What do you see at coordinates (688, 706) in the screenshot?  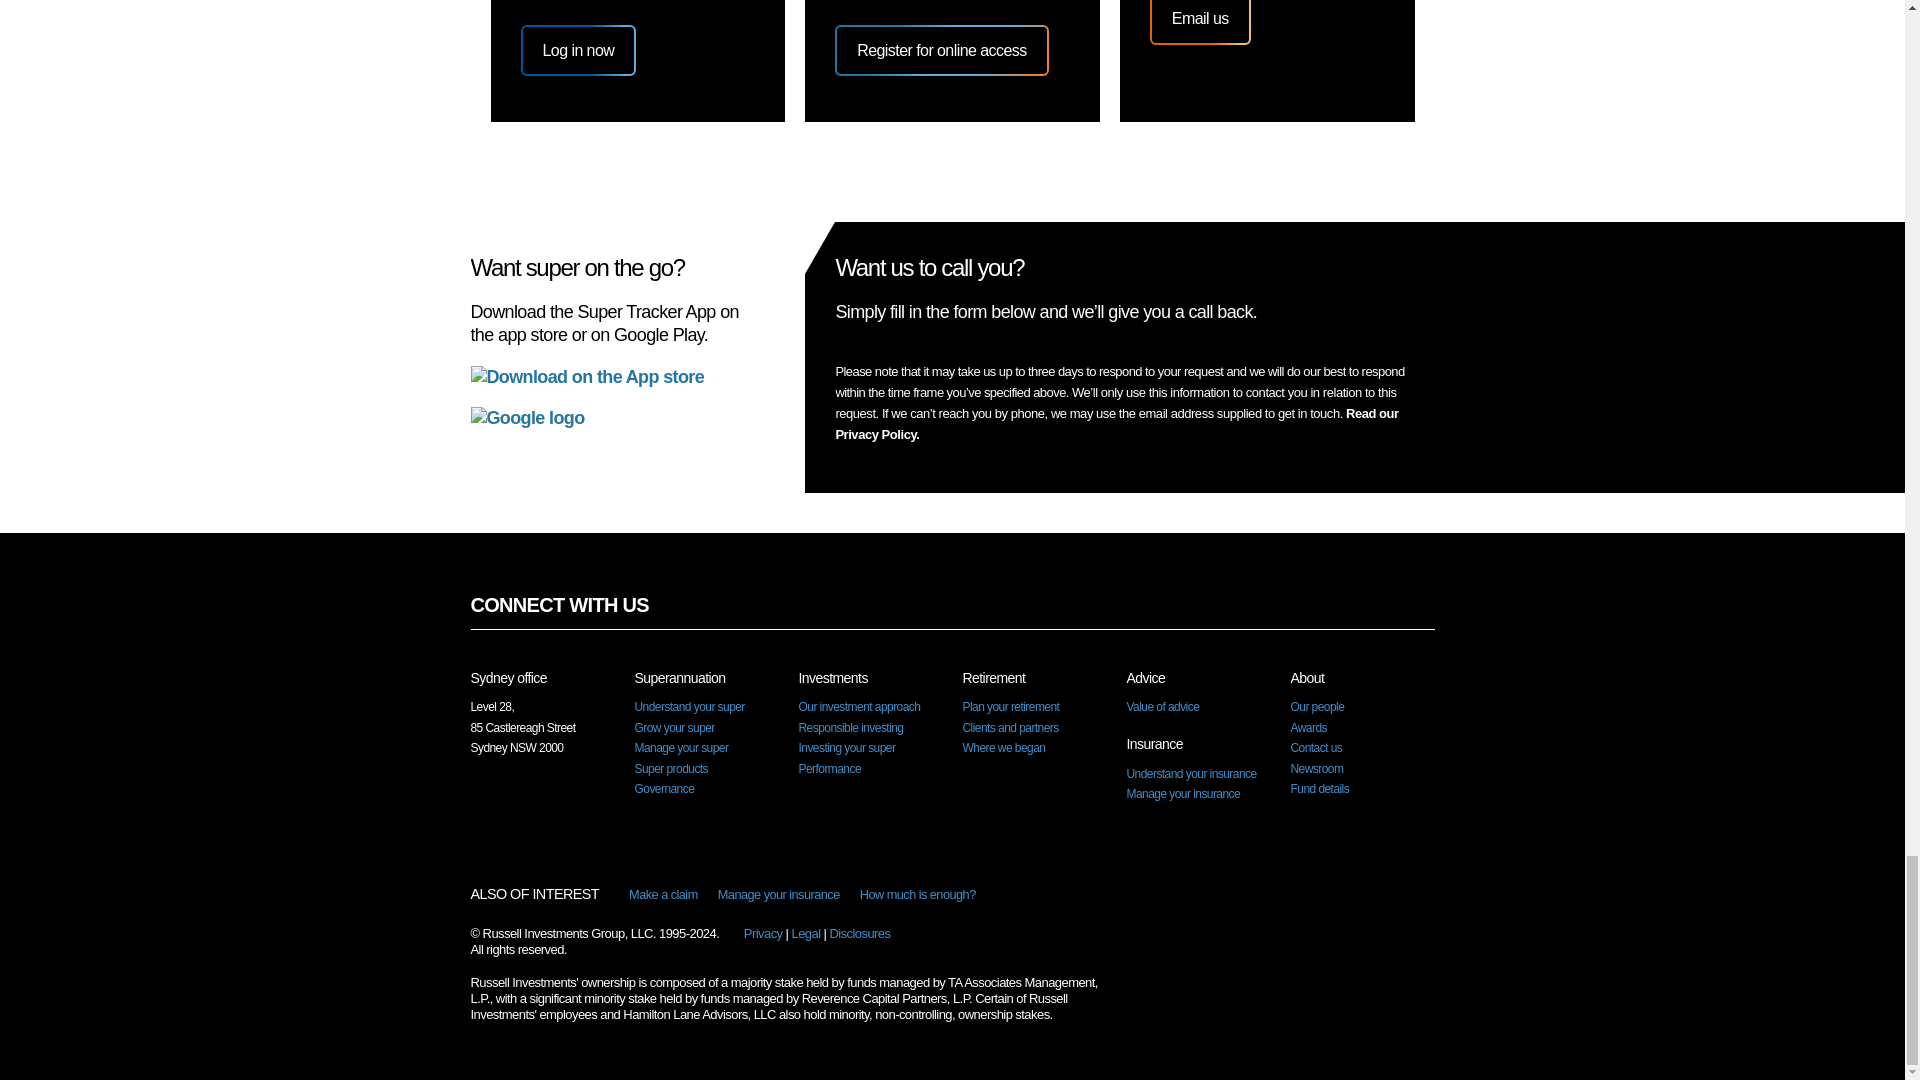 I see `Understand your super` at bounding box center [688, 706].